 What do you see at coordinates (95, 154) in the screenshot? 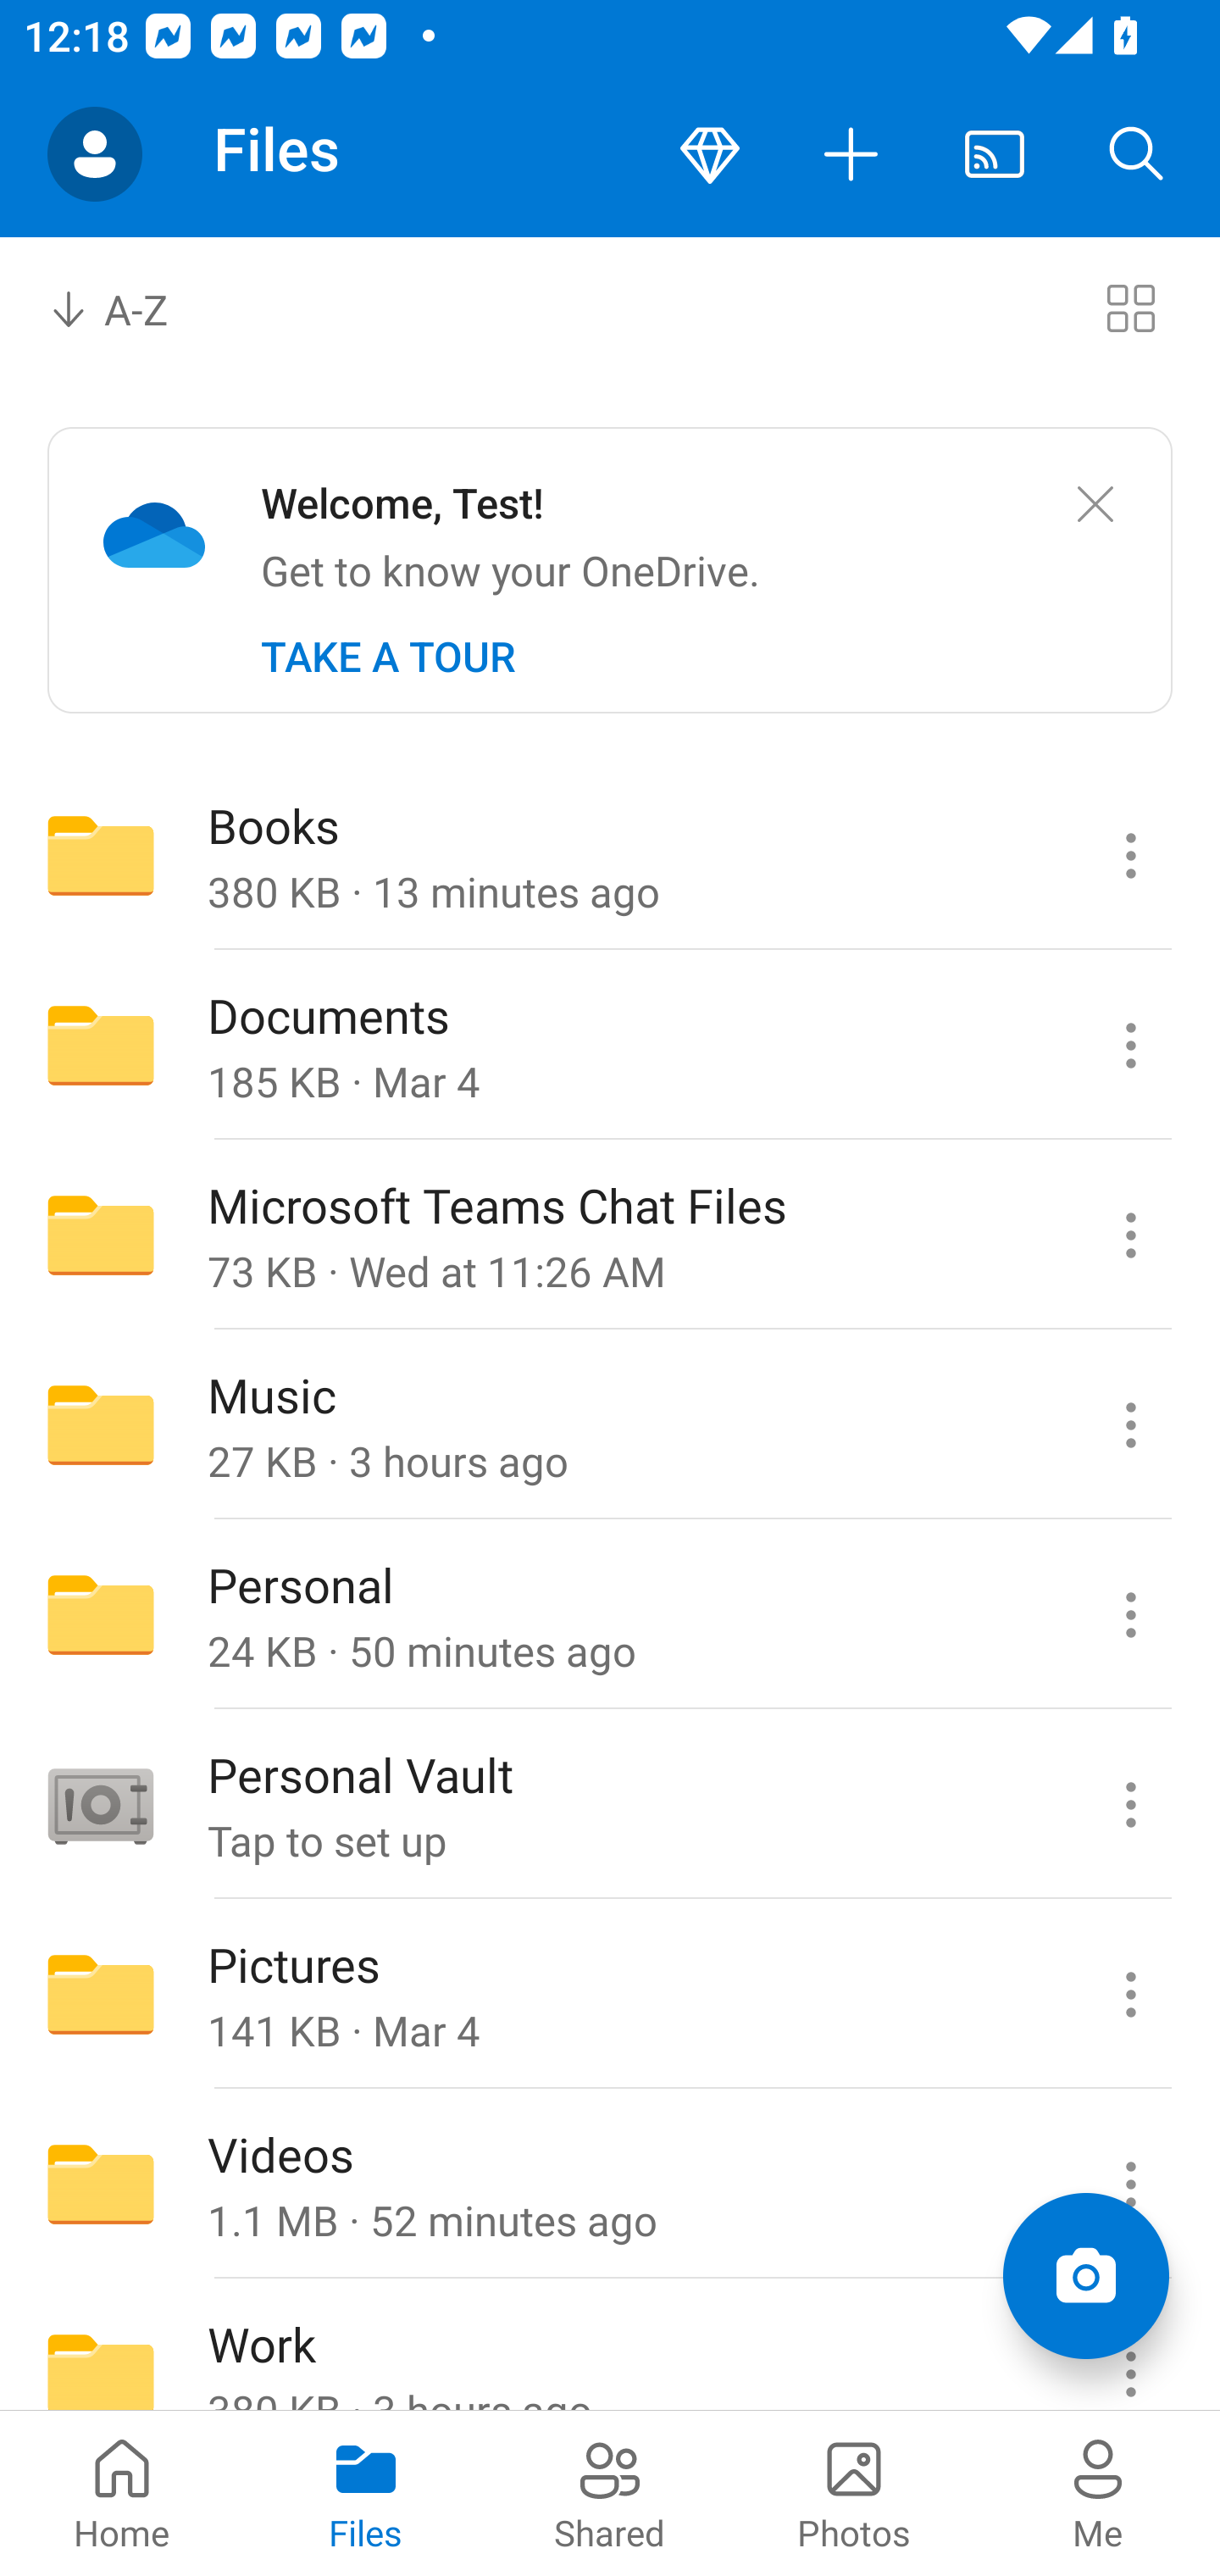
I see `Account switcher` at bounding box center [95, 154].